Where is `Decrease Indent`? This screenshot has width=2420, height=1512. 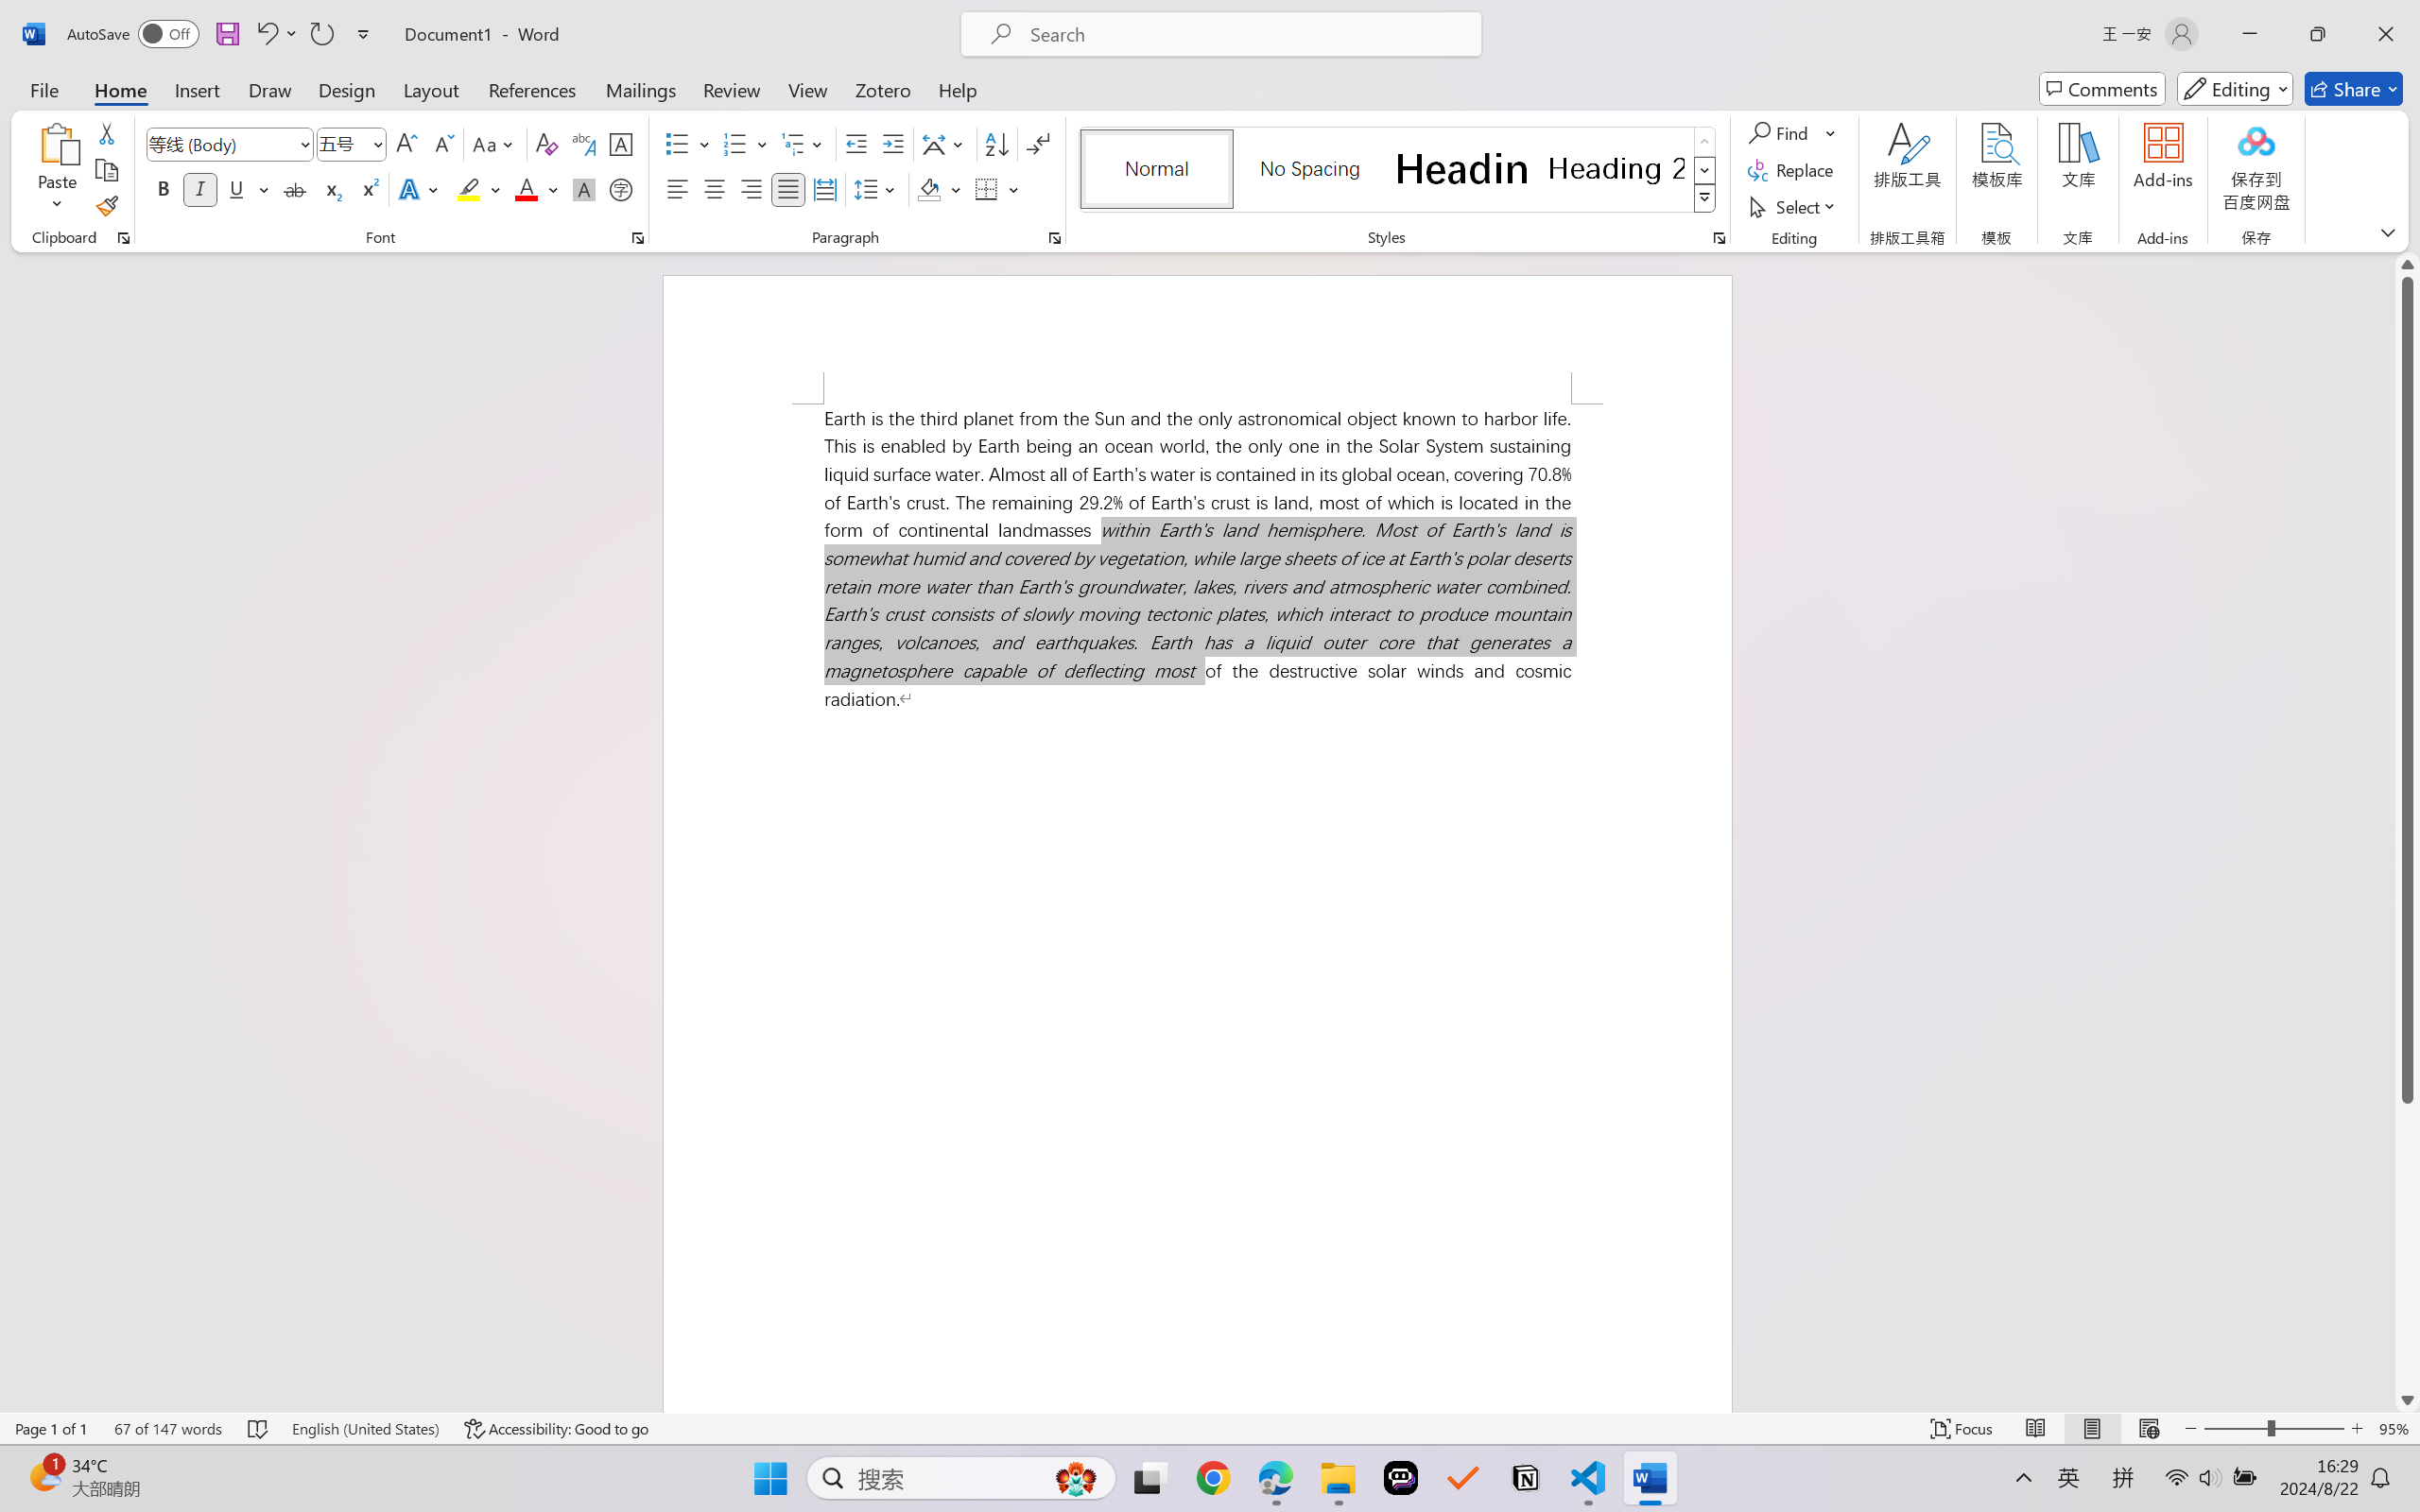
Decrease Indent is located at coordinates (856, 144).